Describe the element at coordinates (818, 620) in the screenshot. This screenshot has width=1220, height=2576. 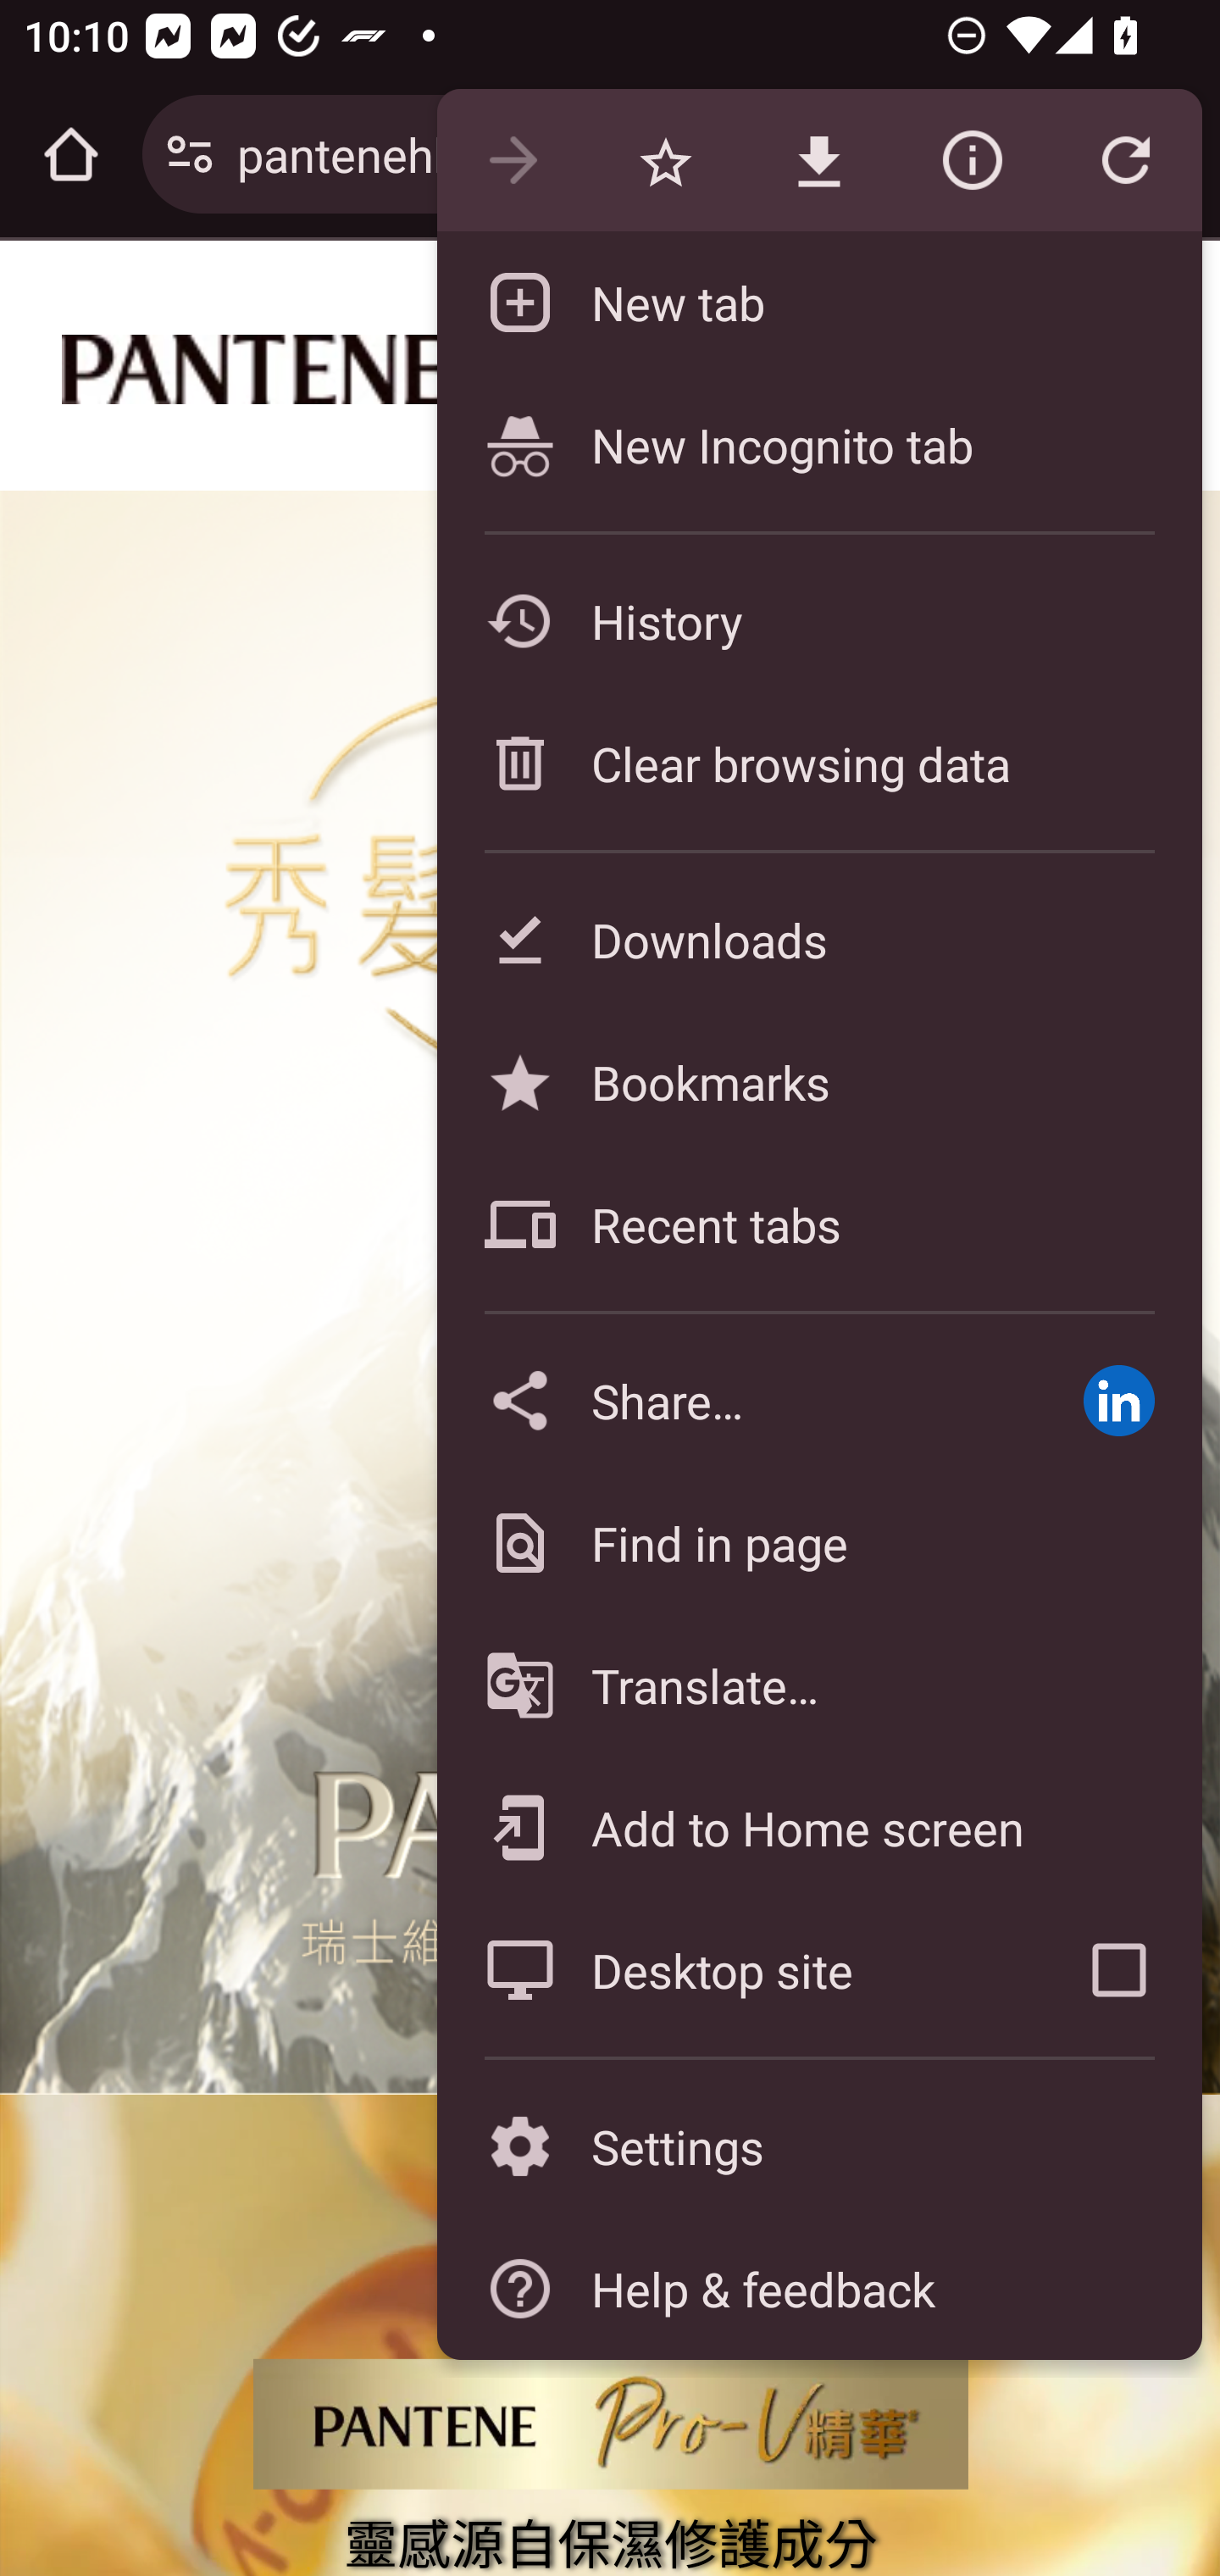
I see `History` at that location.